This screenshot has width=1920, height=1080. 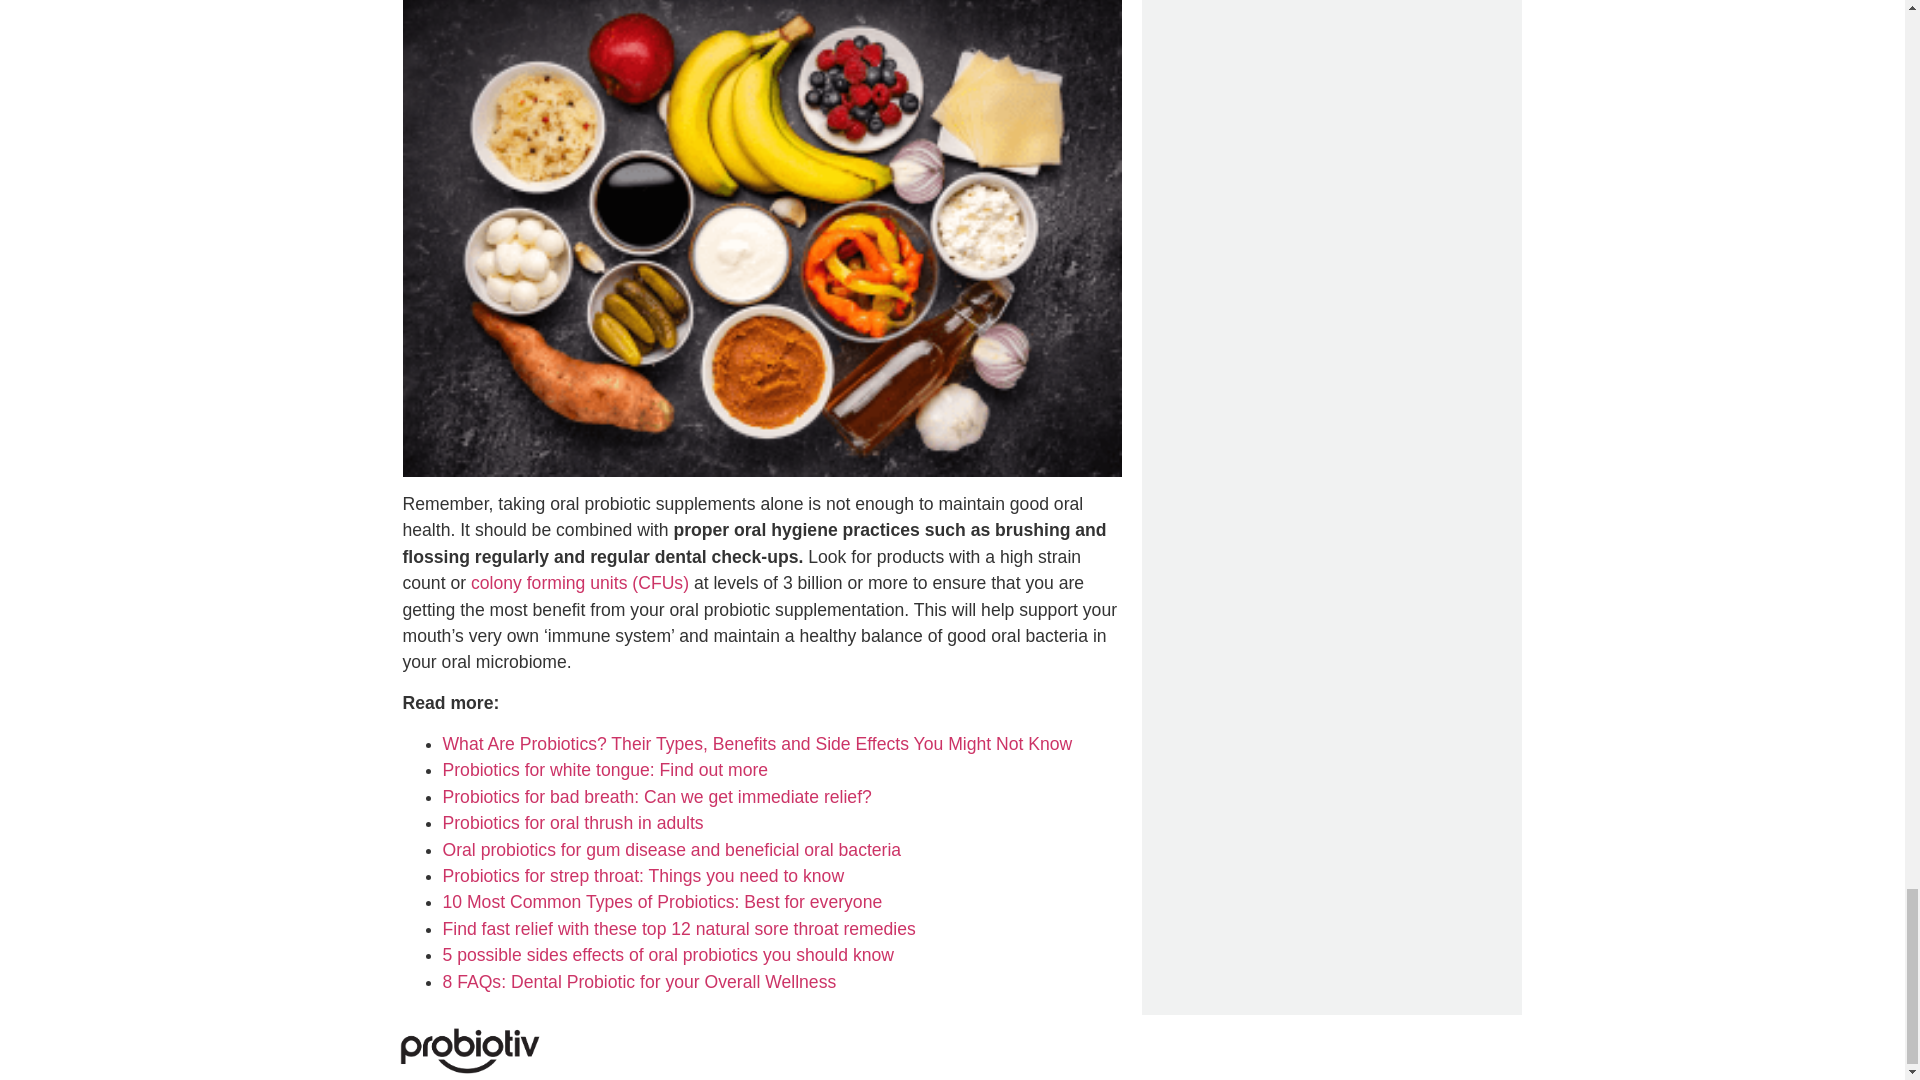 I want to click on Probiotics for white tongue: Find out more, so click(x=604, y=770).